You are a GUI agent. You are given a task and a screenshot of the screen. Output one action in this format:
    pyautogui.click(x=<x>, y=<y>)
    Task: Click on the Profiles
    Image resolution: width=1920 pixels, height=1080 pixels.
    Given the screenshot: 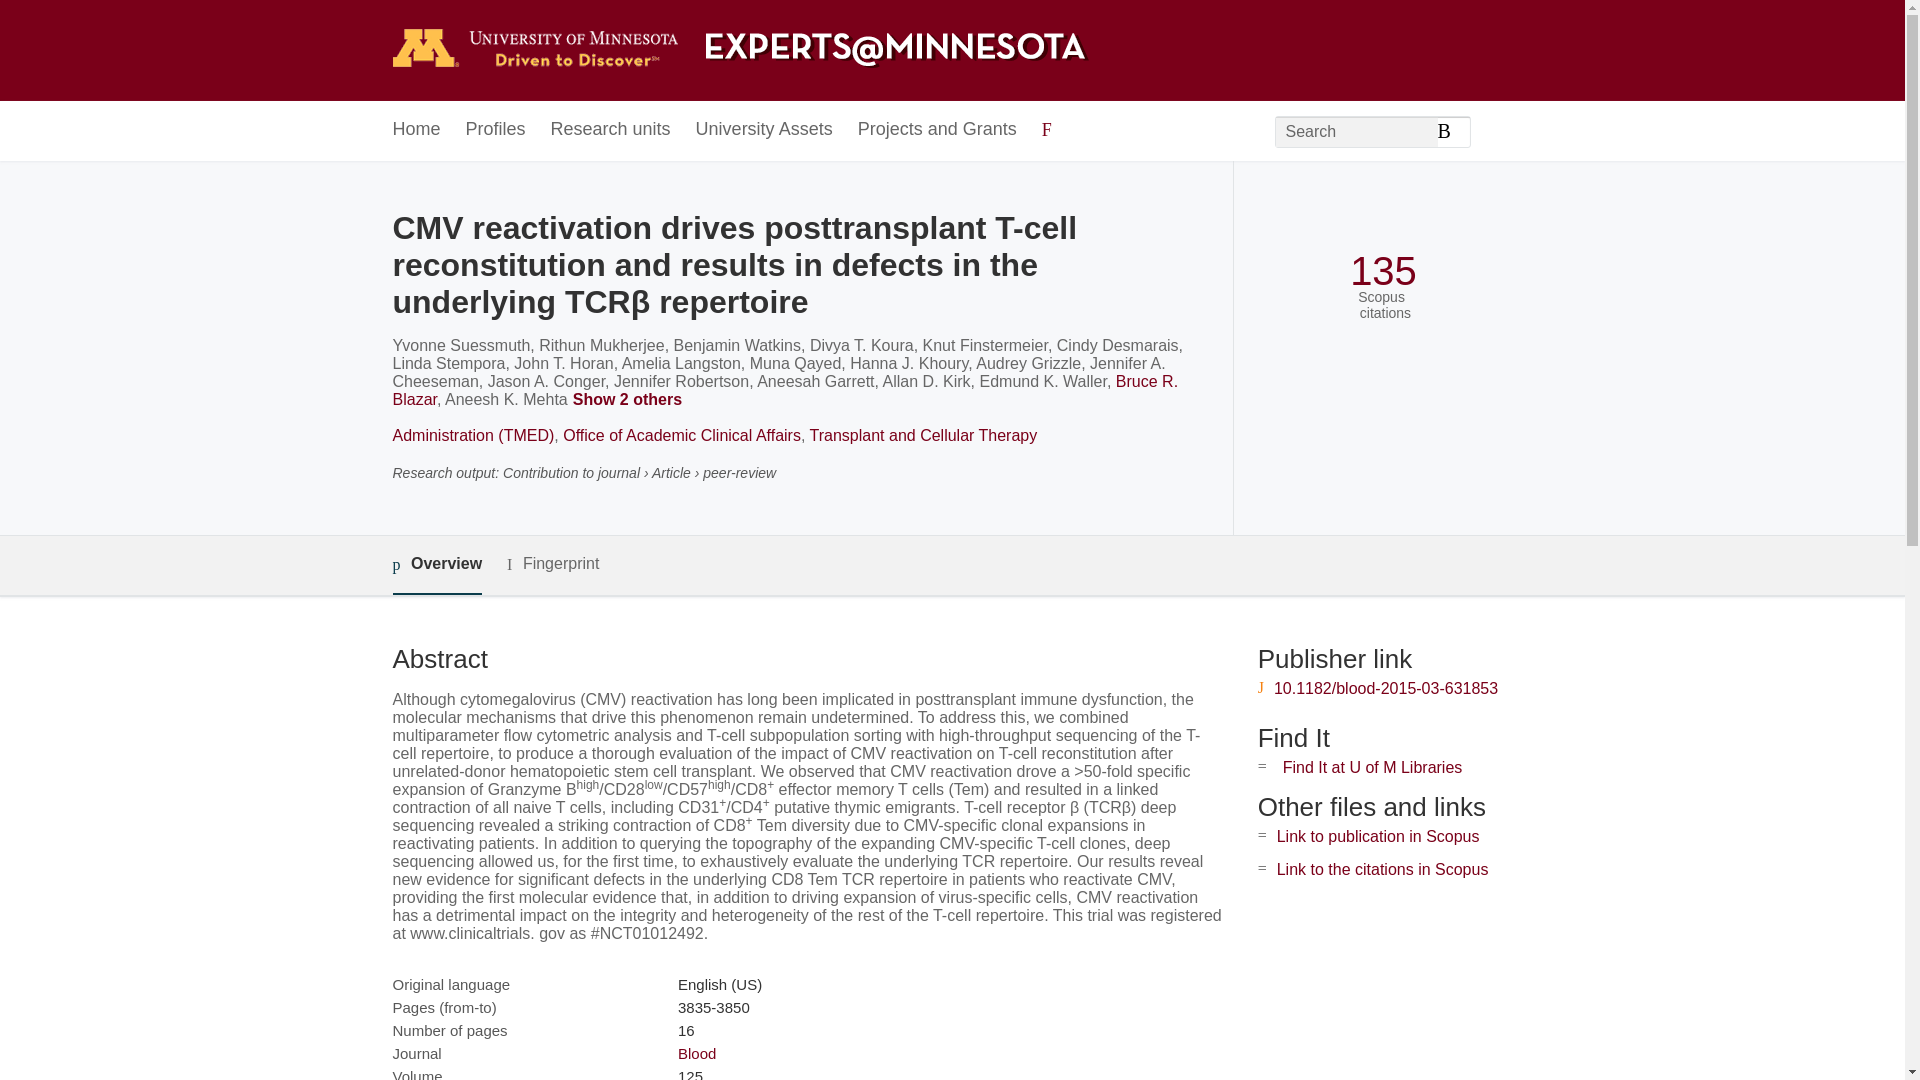 What is the action you would take?
    pyautogui.click(x=496, y=130)
    